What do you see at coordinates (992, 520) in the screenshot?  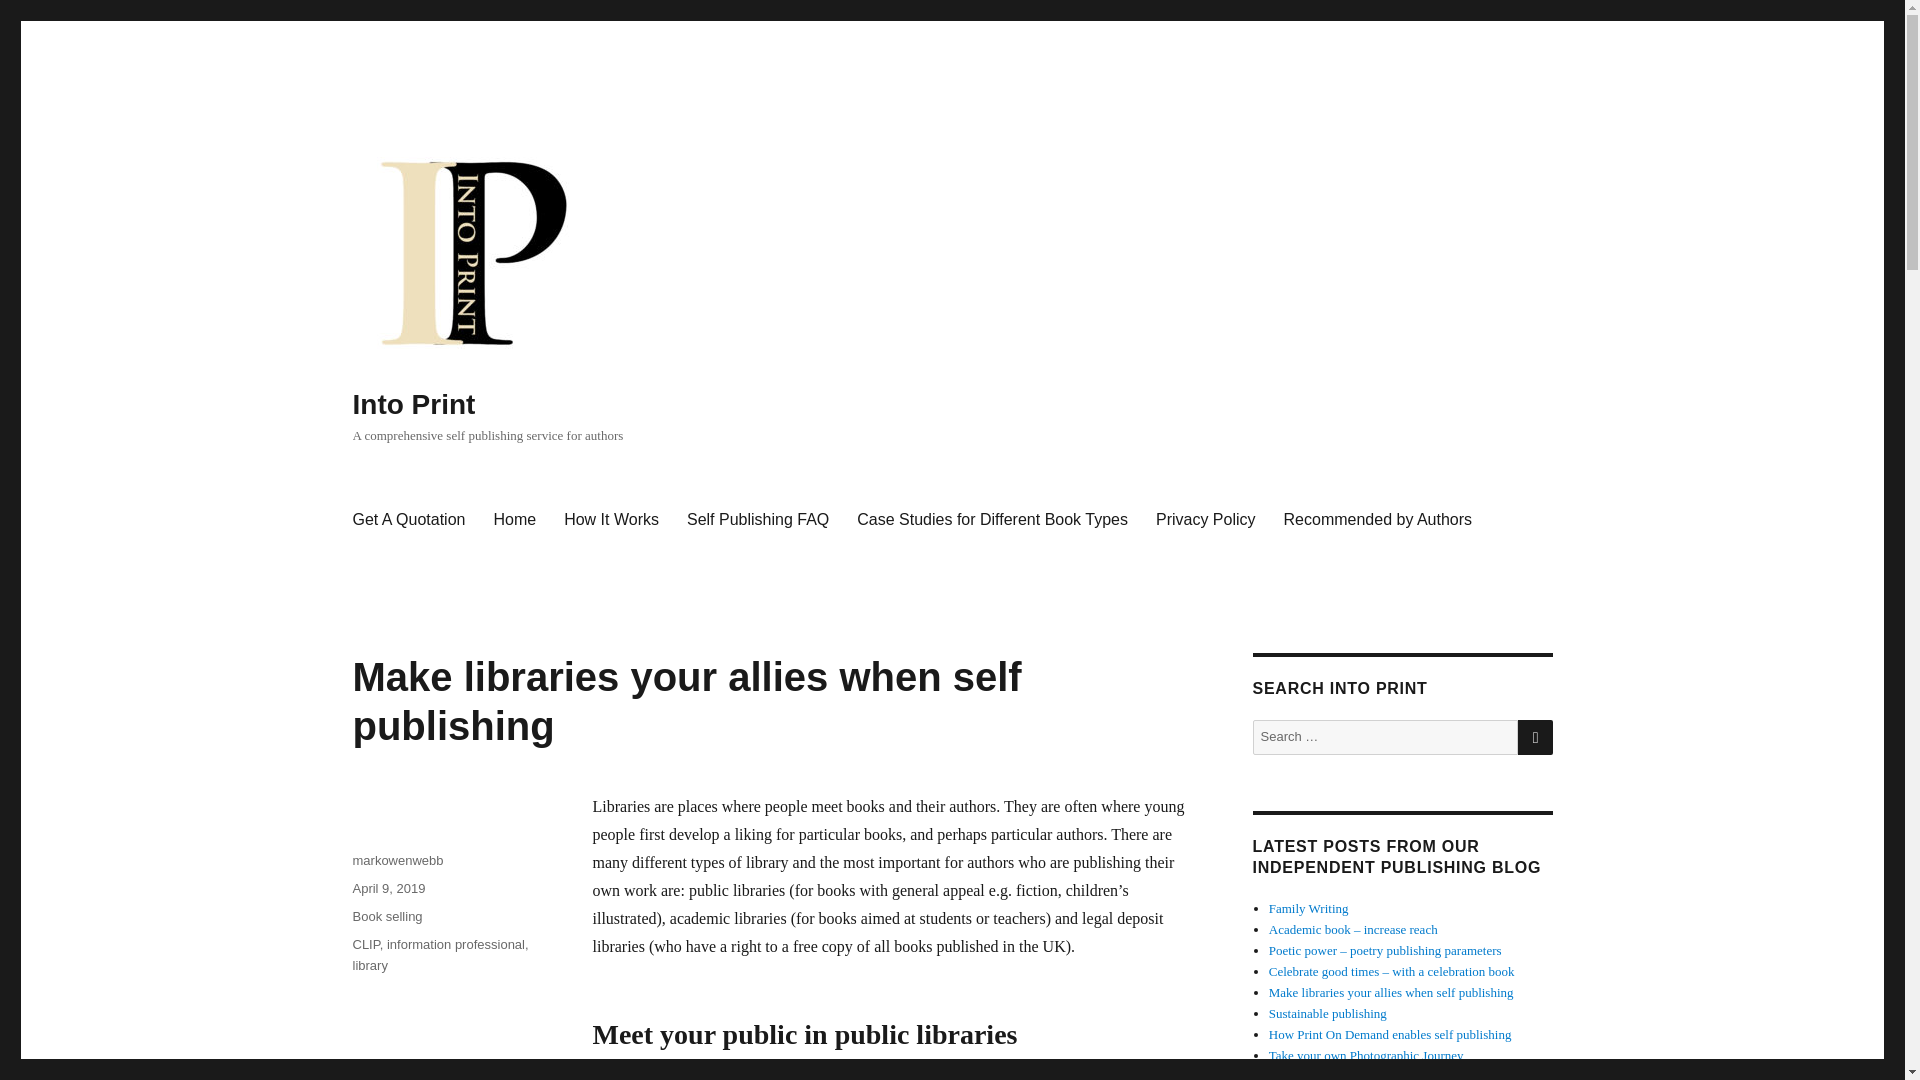 I see `Case Studies for Different Book Types` at bounding box center [992, 520].